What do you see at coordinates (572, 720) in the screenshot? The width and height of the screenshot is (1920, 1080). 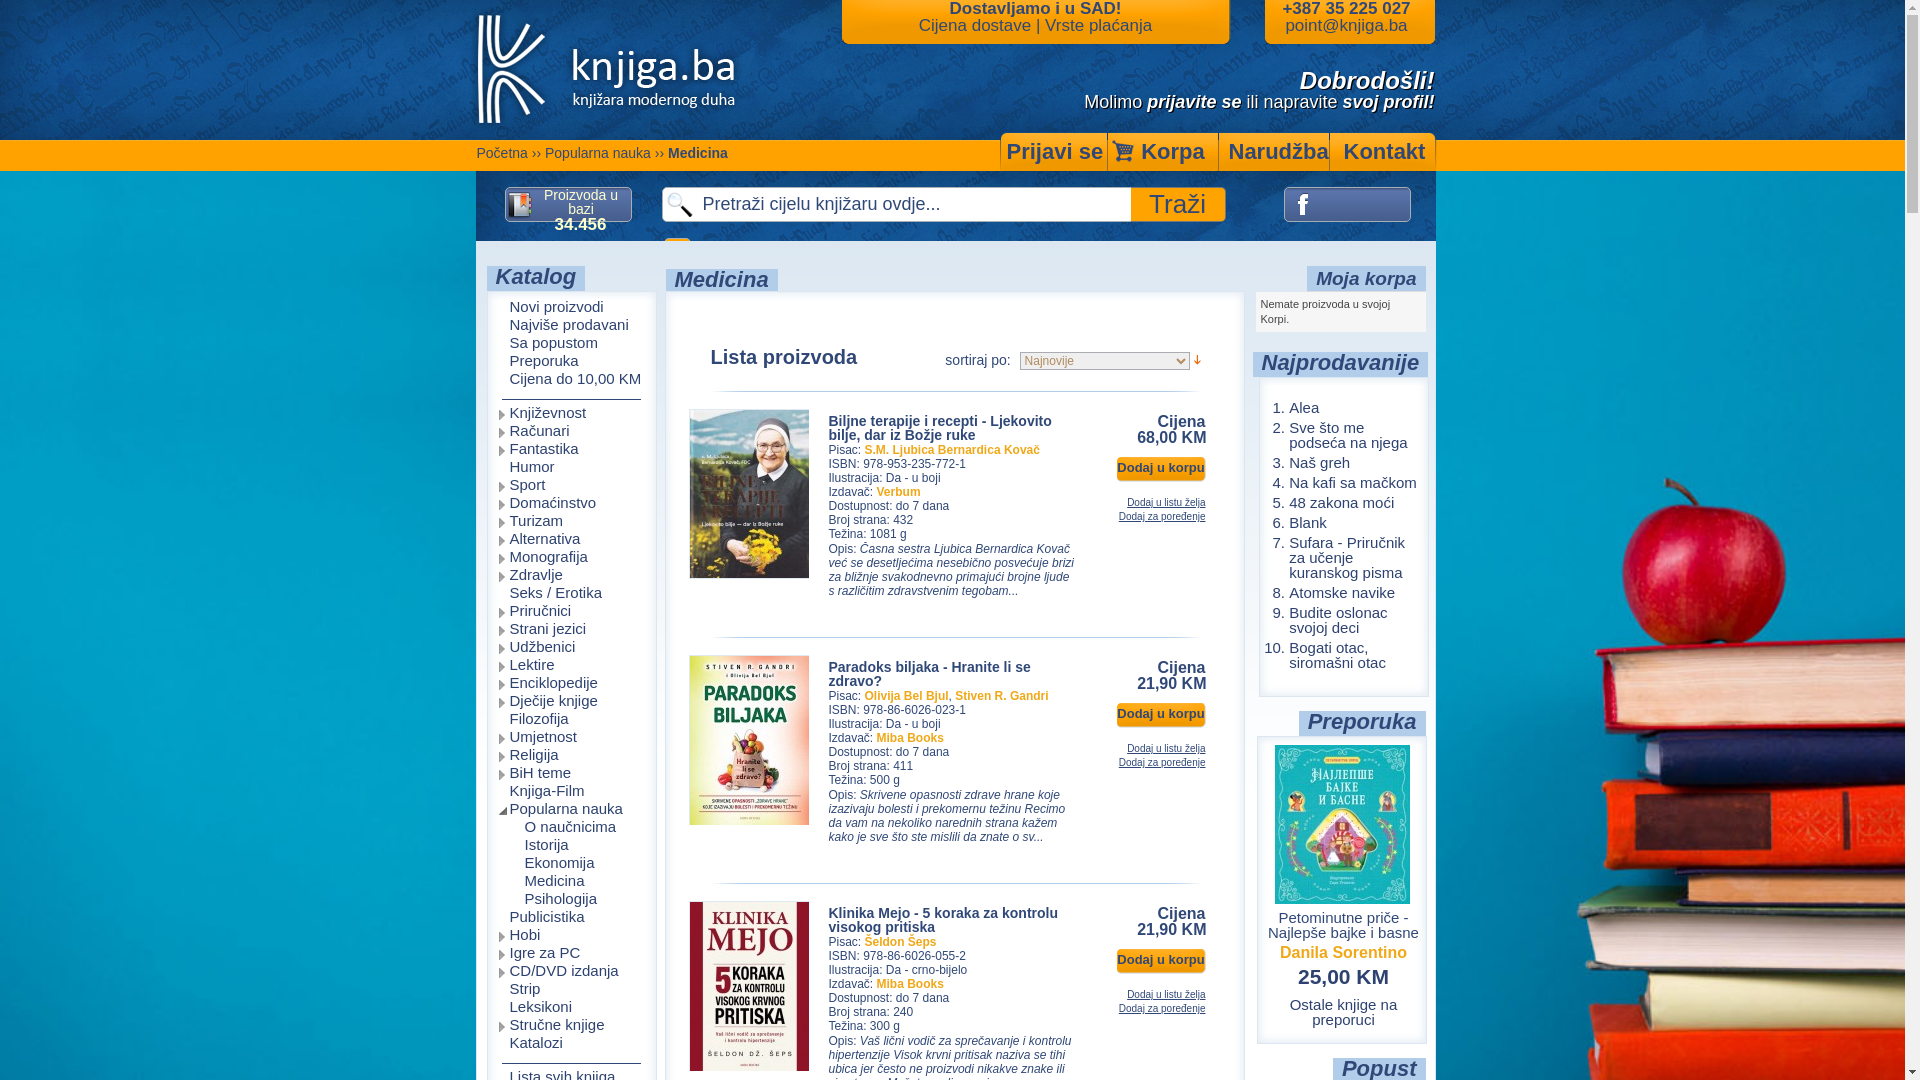 I see `Filozofija` at bounding box center [572, 720].